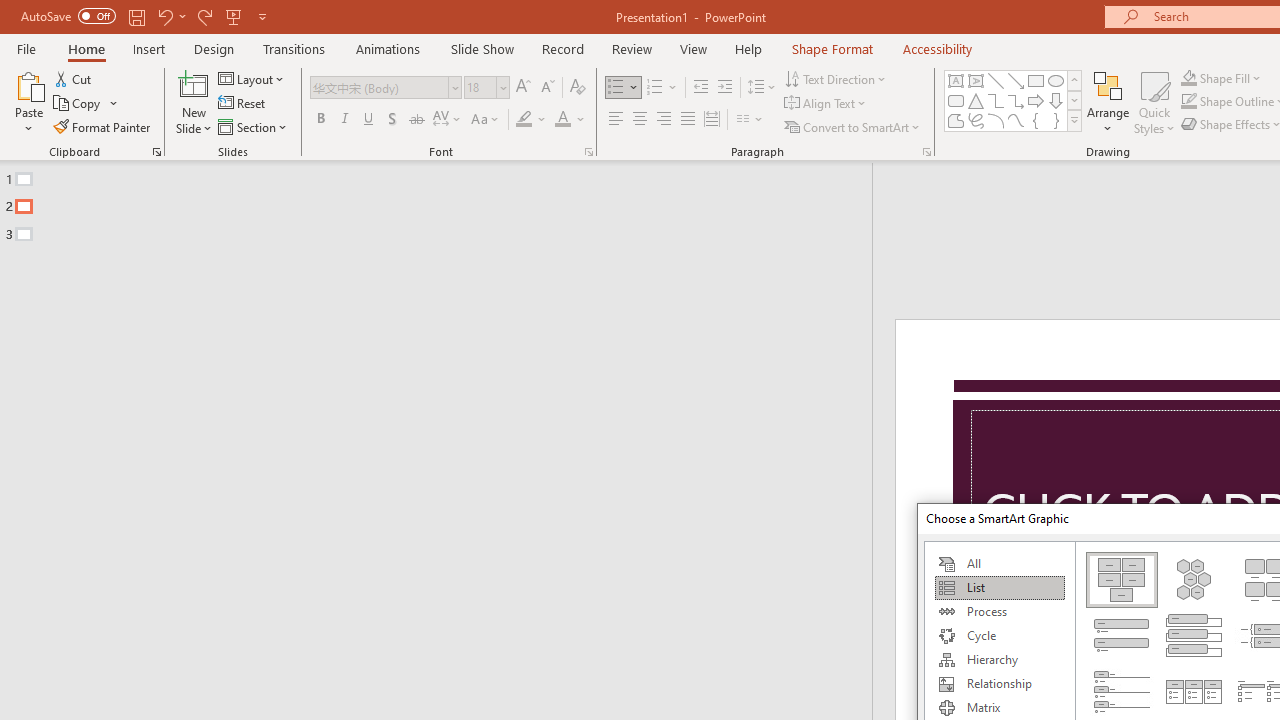 The image size is (1280, 720). I want to click on Arc, so click(996, 120).